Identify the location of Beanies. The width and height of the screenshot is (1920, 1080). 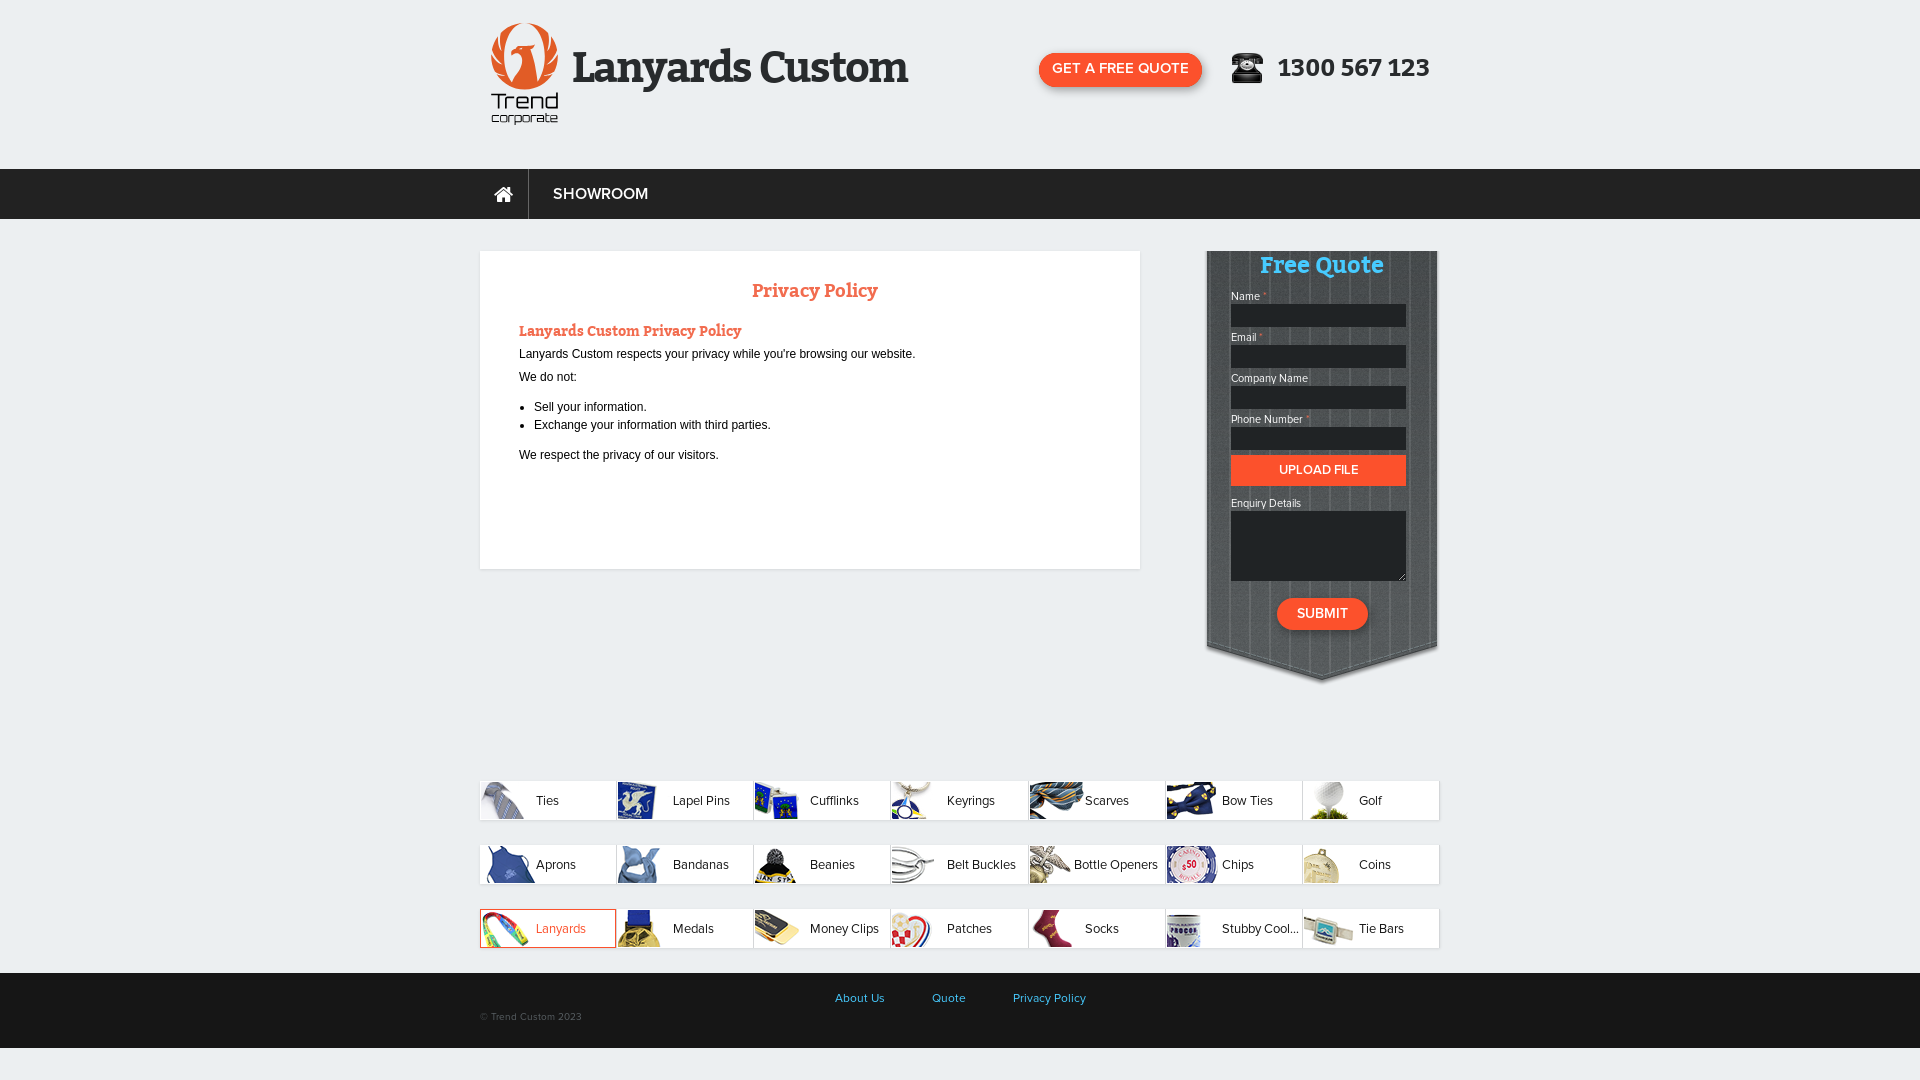
(822, 864).